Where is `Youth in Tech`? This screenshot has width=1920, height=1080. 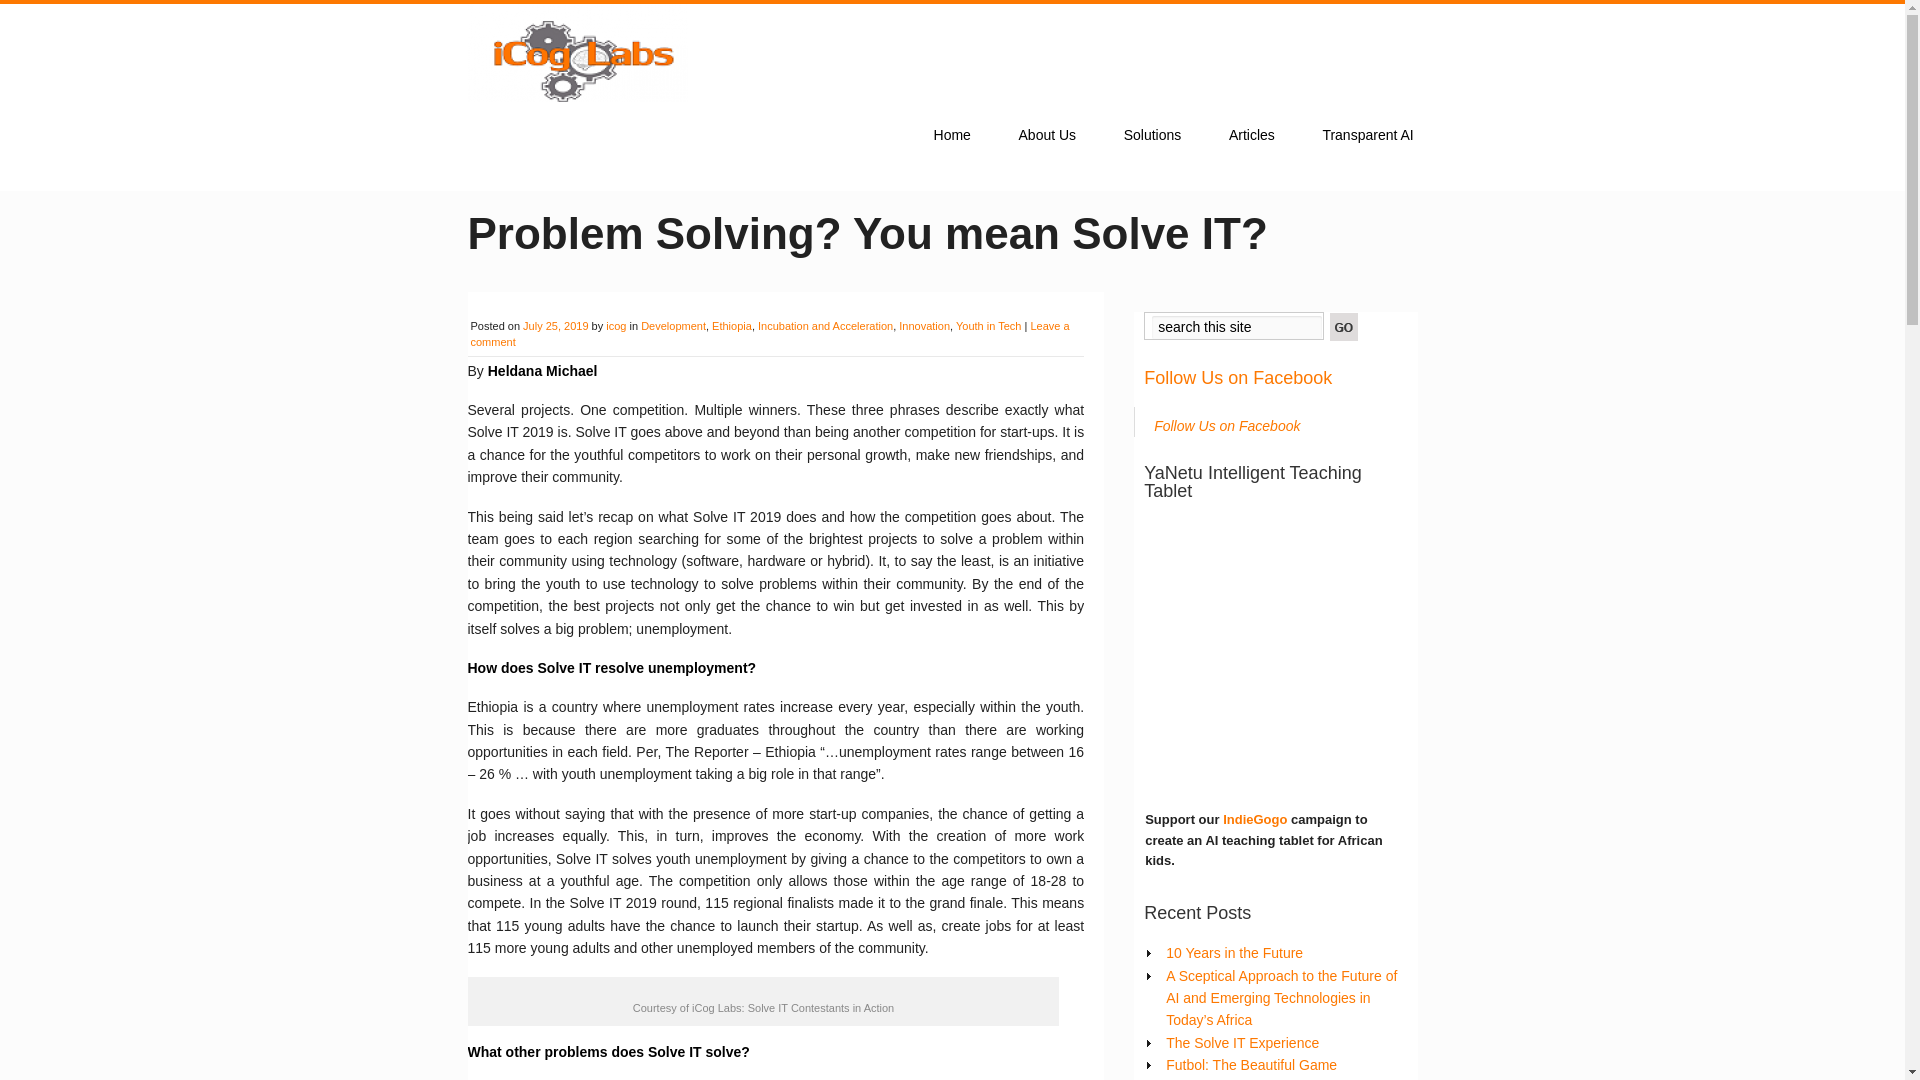
Youth in Tech is located at coordinates (988, 325).